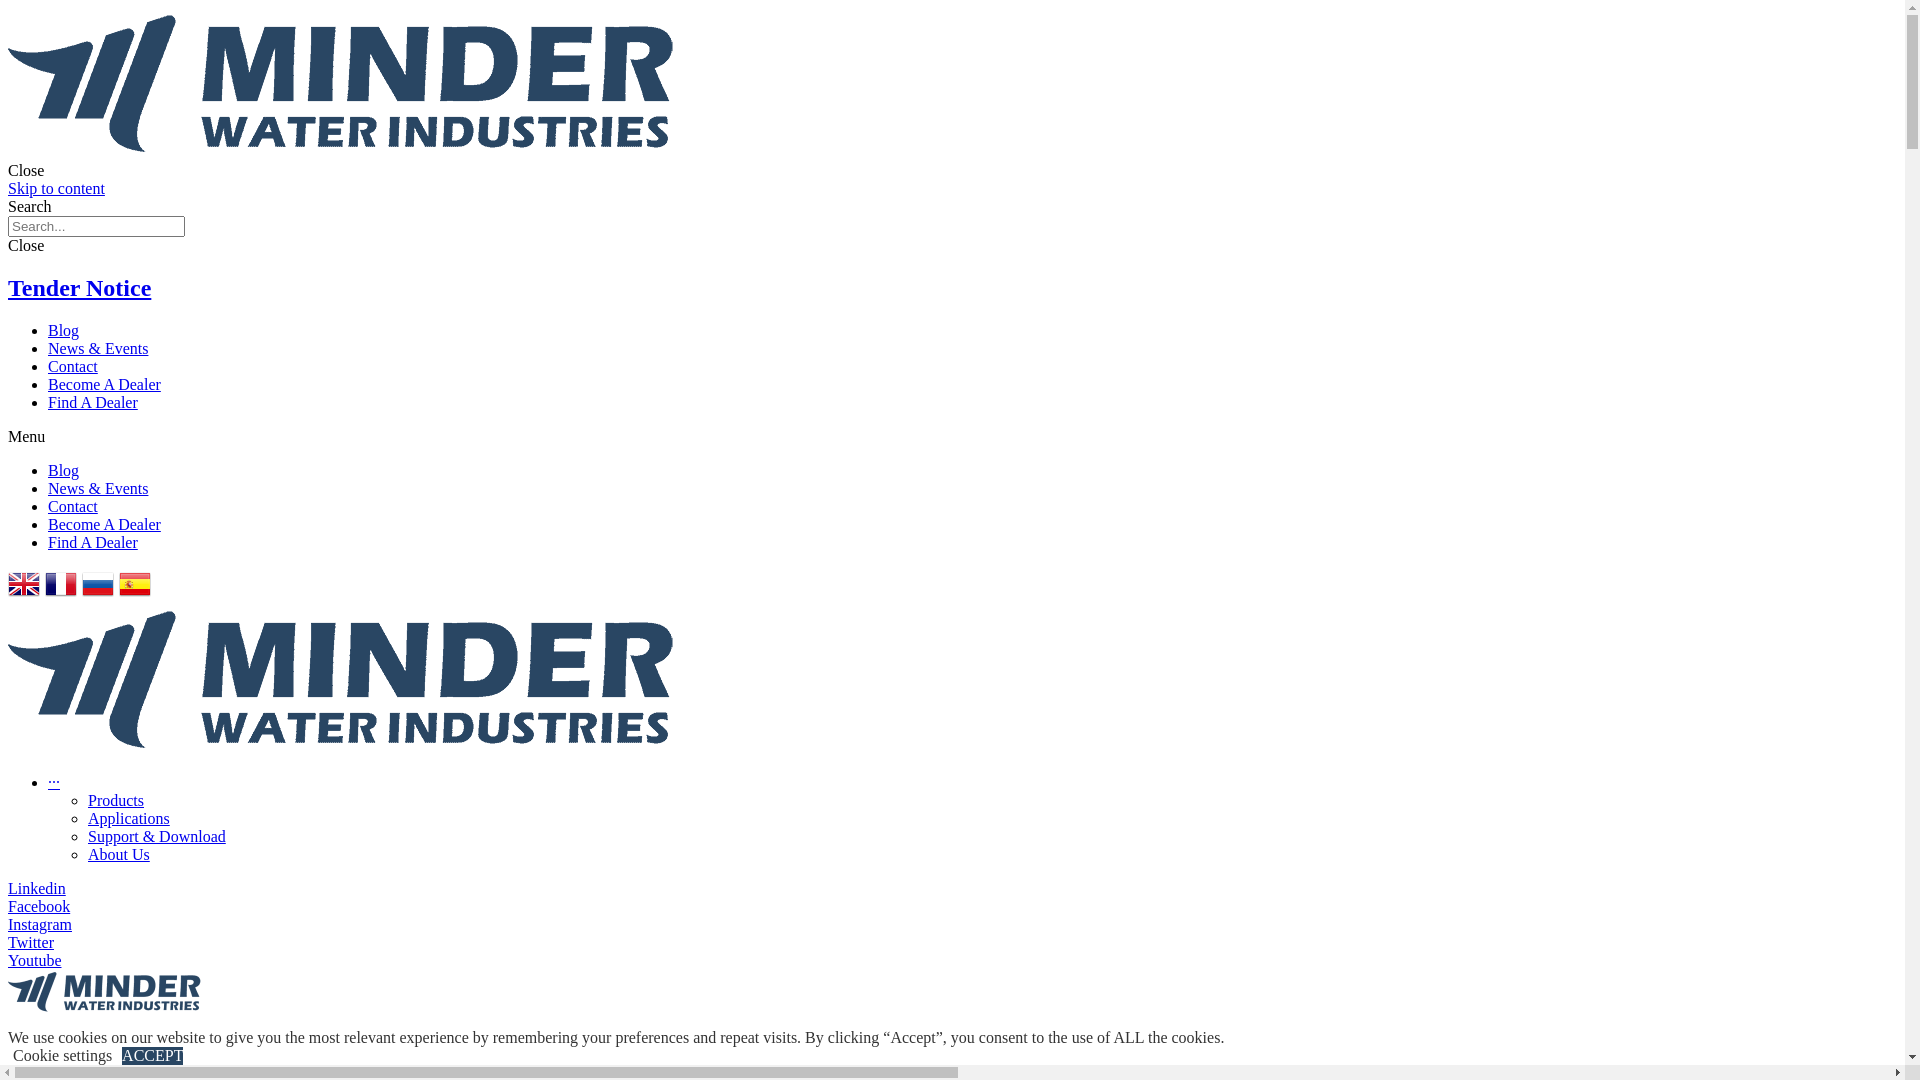 The width and height of the screenshot is (1920, 1080). What do you see at coordinates (992, 855) in the screenshot?
I see `About Us` at bounding box center [992, 855].